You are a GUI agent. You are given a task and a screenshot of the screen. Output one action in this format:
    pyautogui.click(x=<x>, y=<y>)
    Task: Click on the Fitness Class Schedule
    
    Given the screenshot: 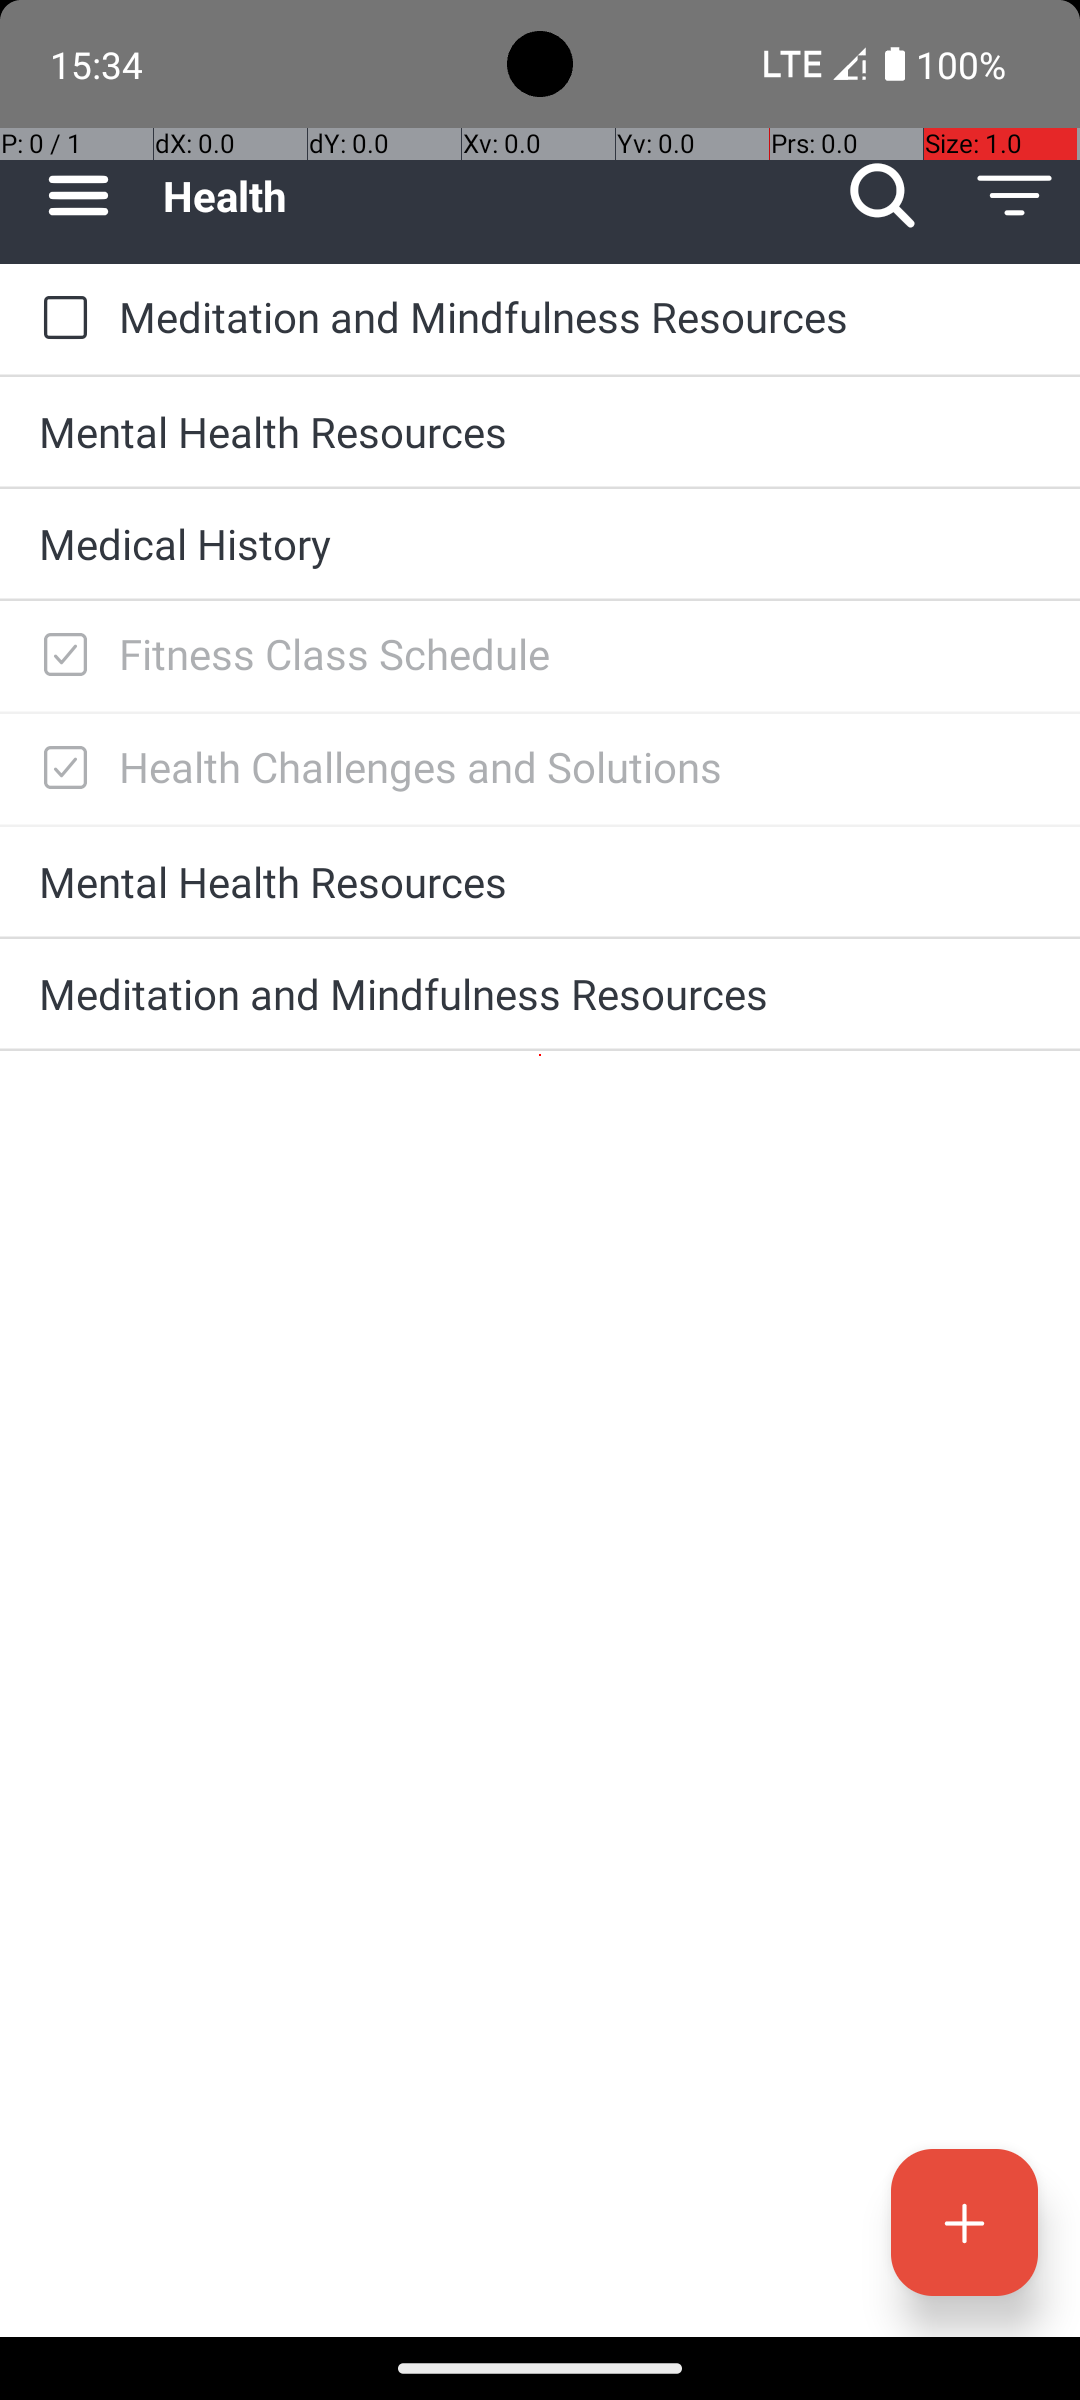 What is the action you would take?
    pyautogui.click(x=580, y=654)
    